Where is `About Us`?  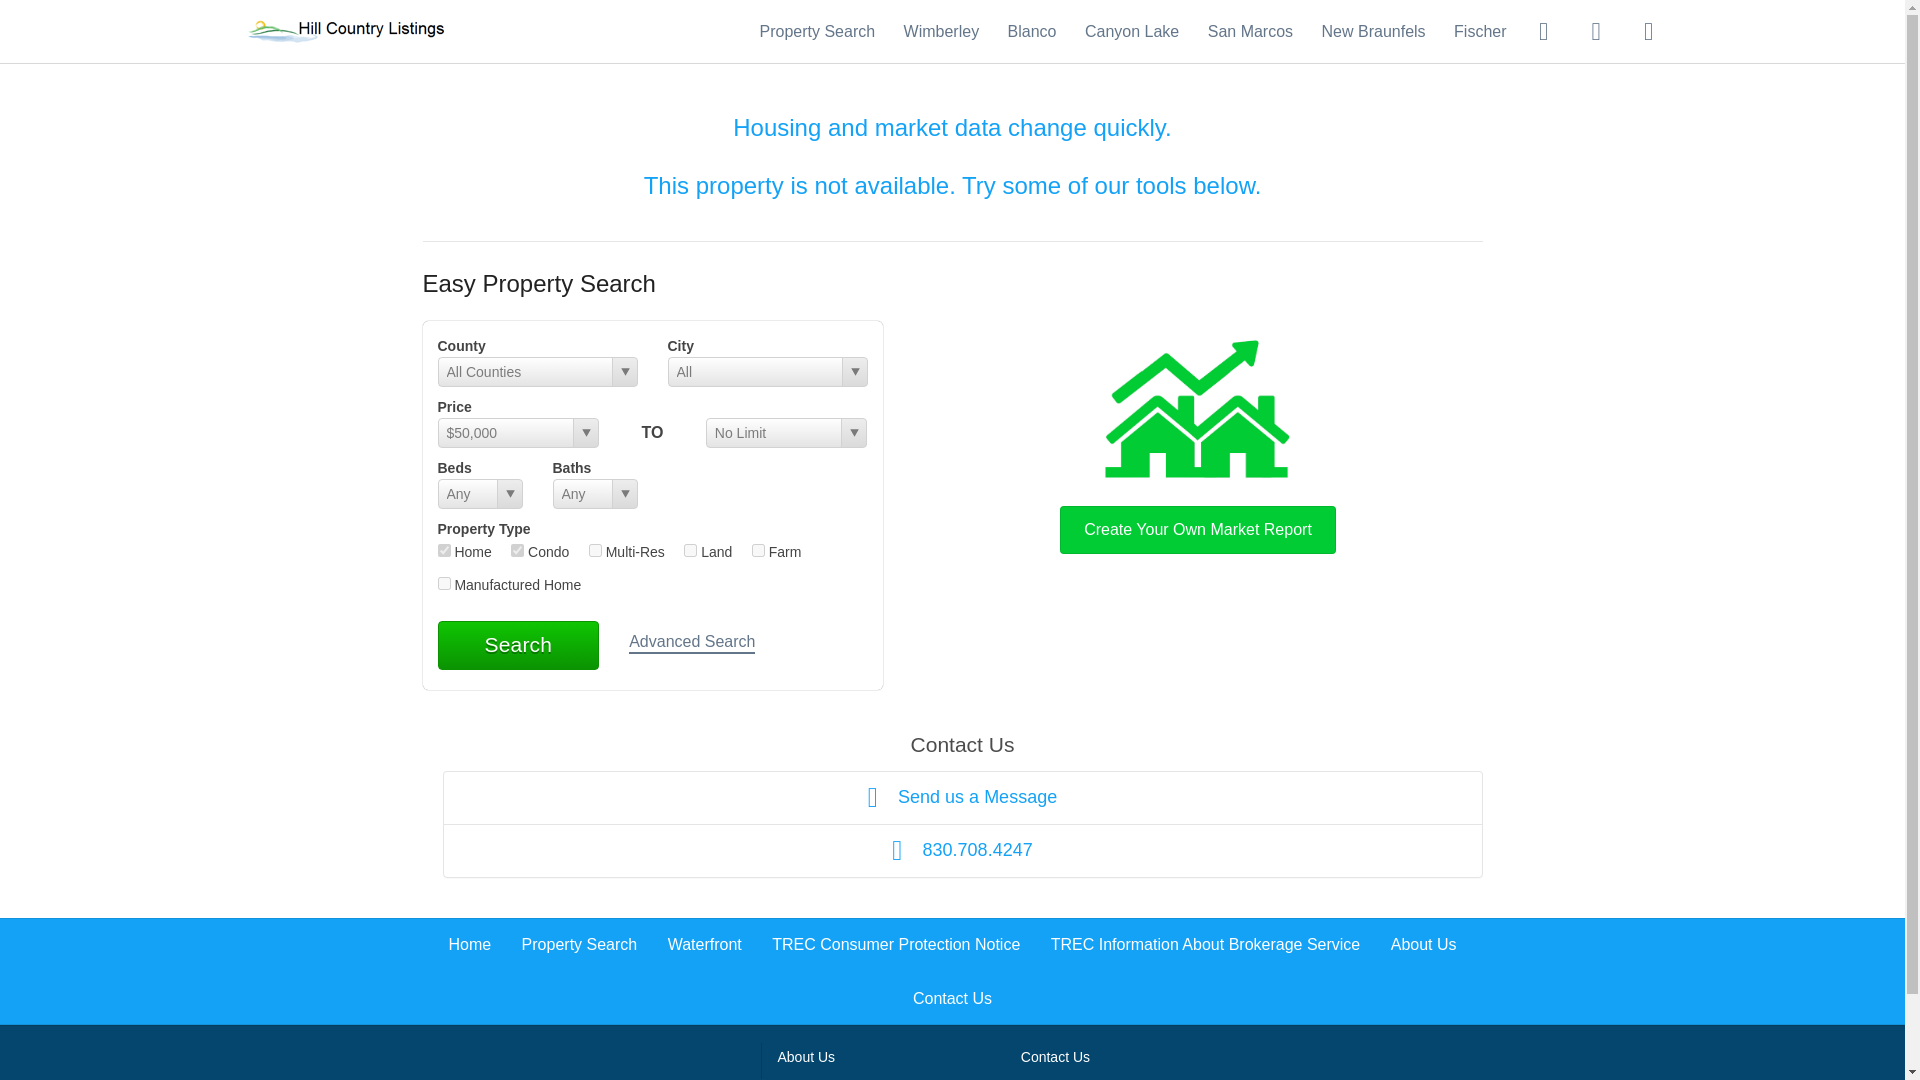
About Us is located at coordinates (1424, 944).